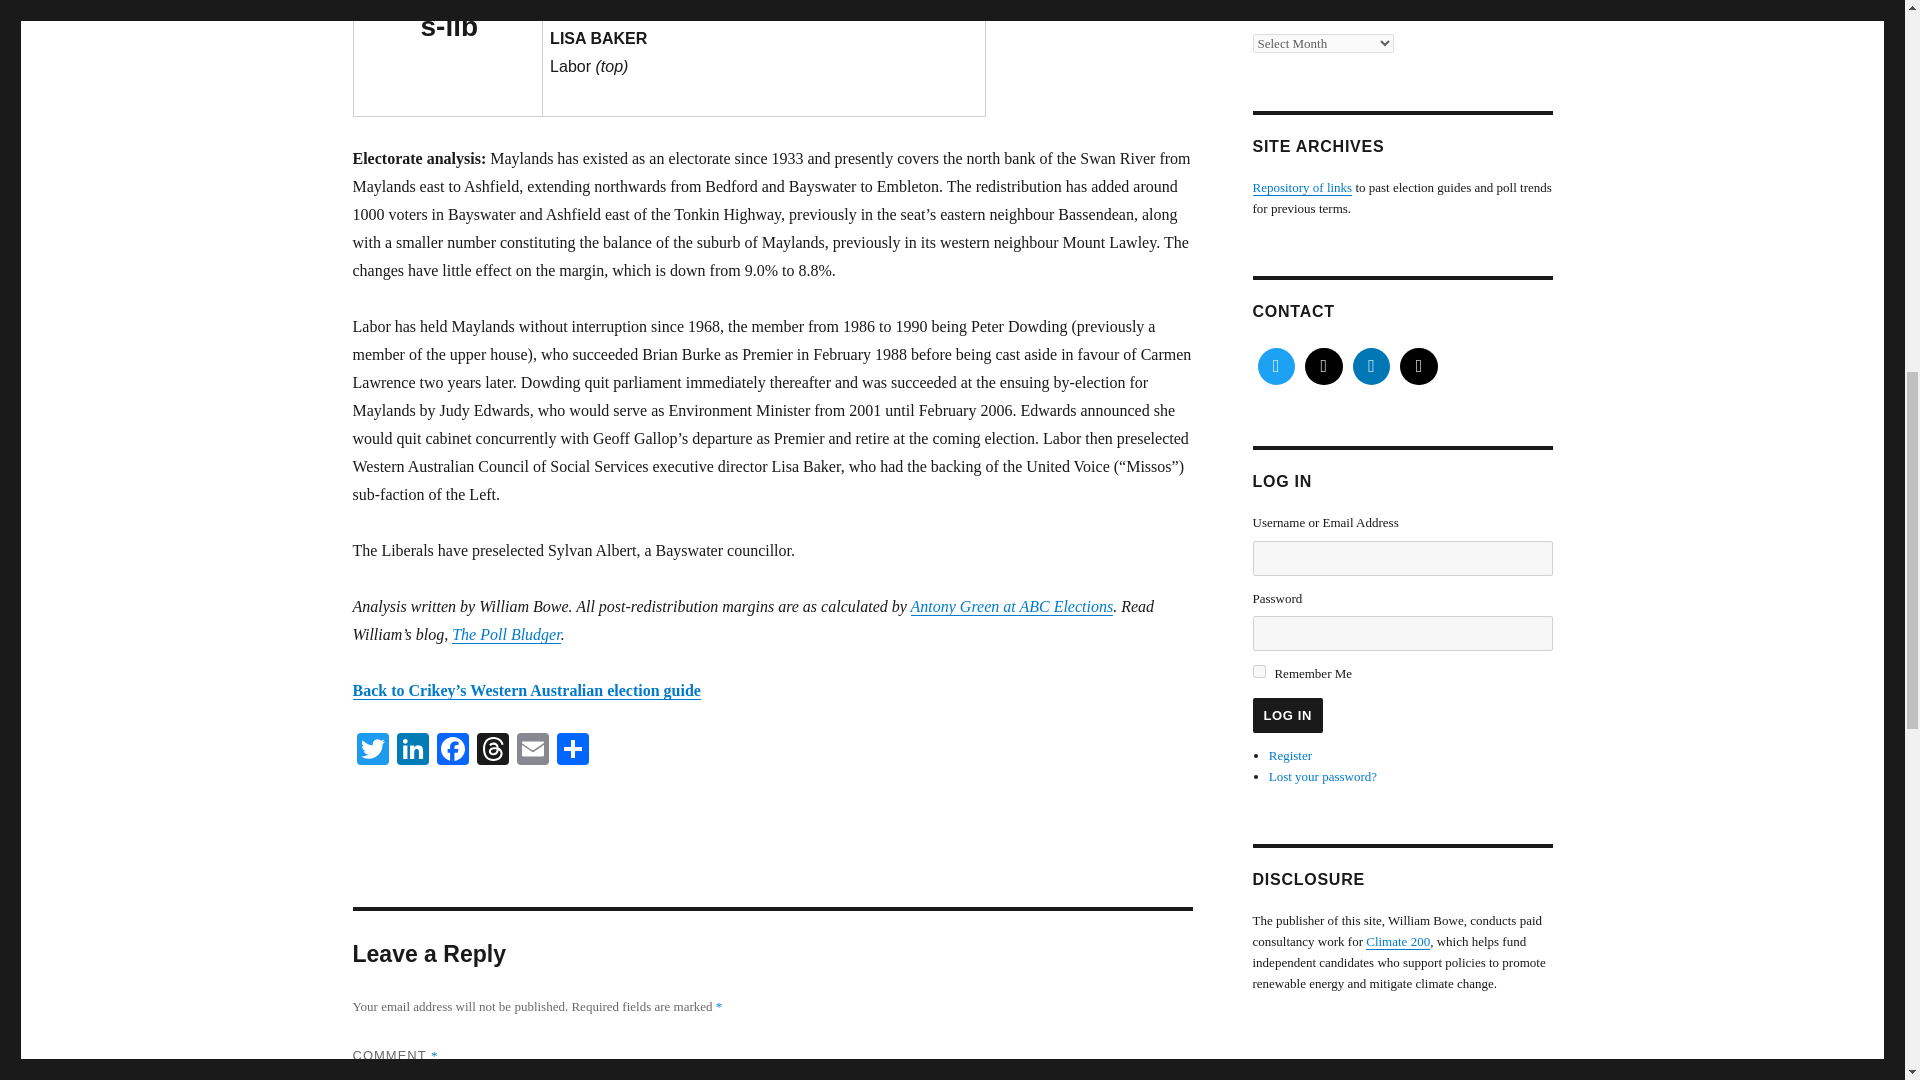  Describe the element at coordinates (1290, 755) in the screenshot. I see `Register` at that location.